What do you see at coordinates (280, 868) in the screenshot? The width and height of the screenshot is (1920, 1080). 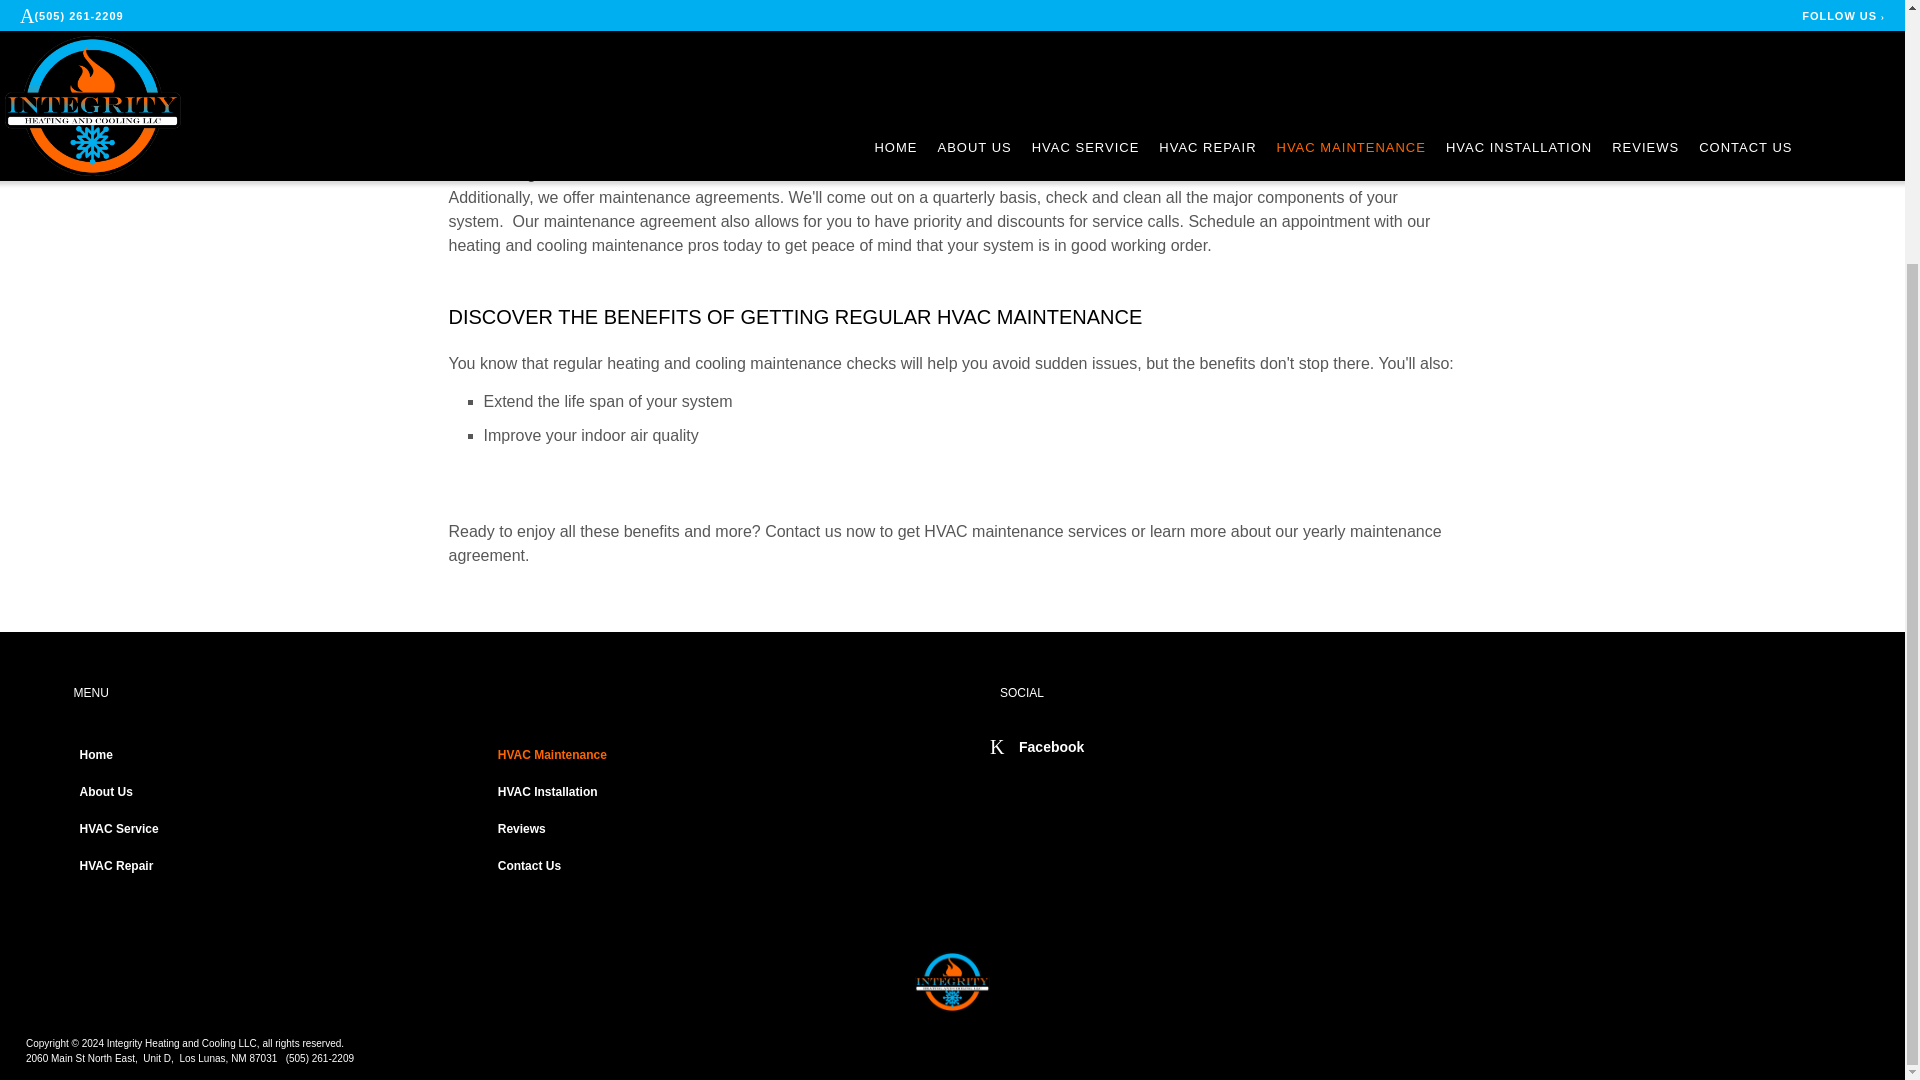 I see `HVAC Repair` at bounding box center [280, 868].